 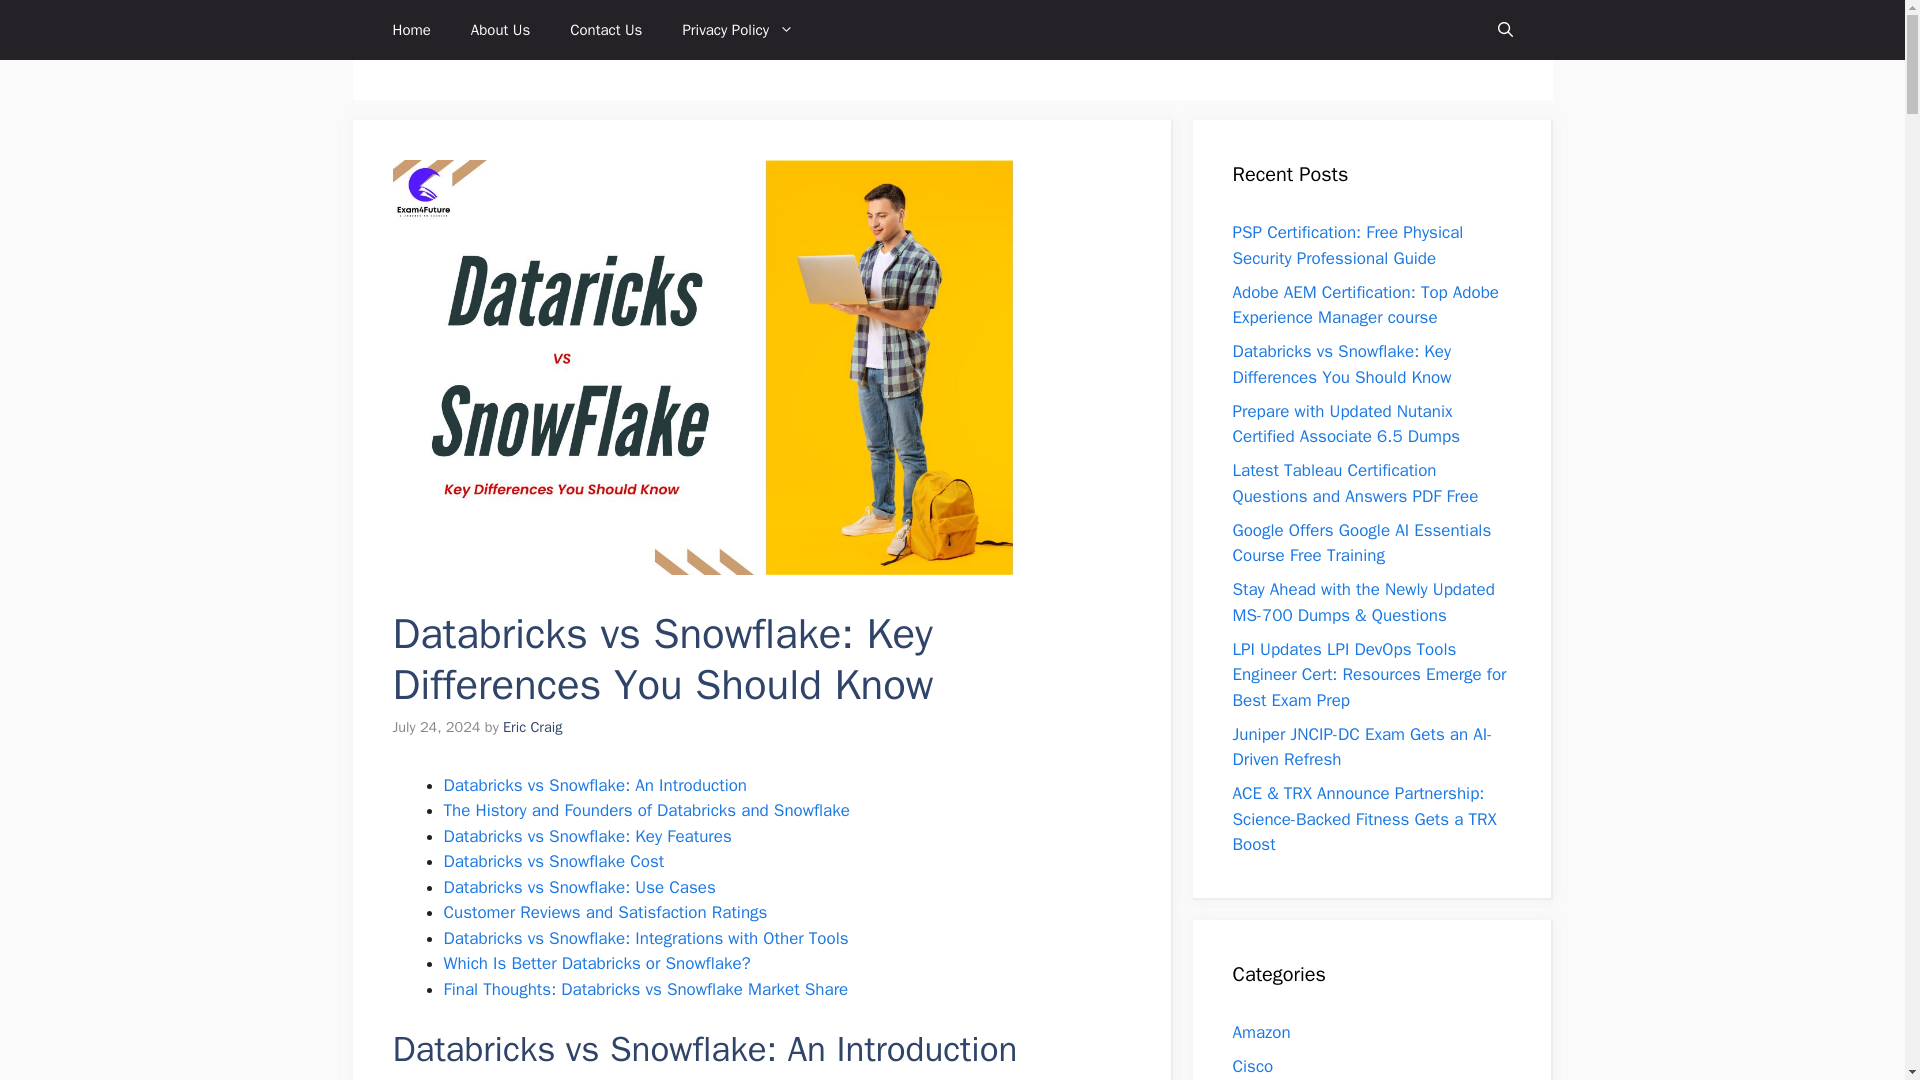 I want to click on Databricks vs Snowflake: Use Cases, so click(x=580, y=886).